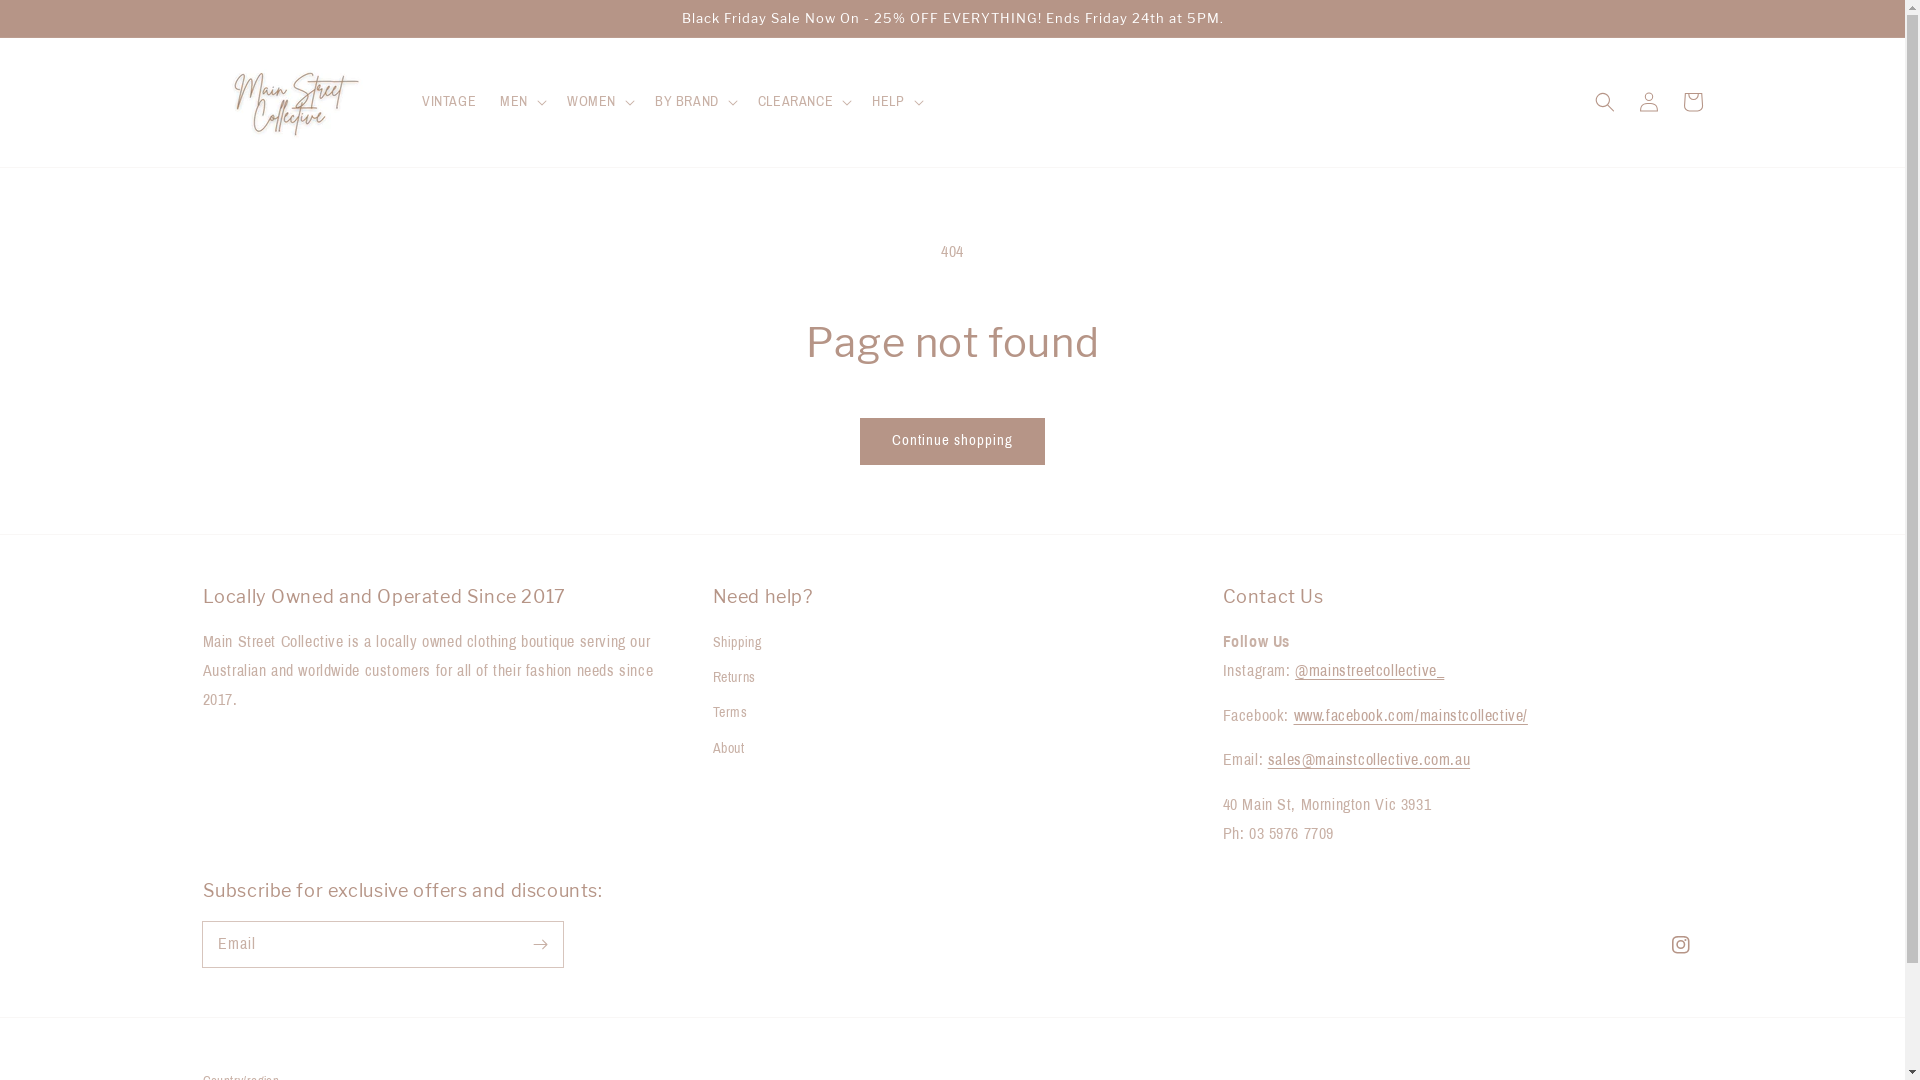 This screenshot has width=1920, height=1080. Describe the element at coordinates (1648, 102) in the screenshot. I see `Log in` at that location.